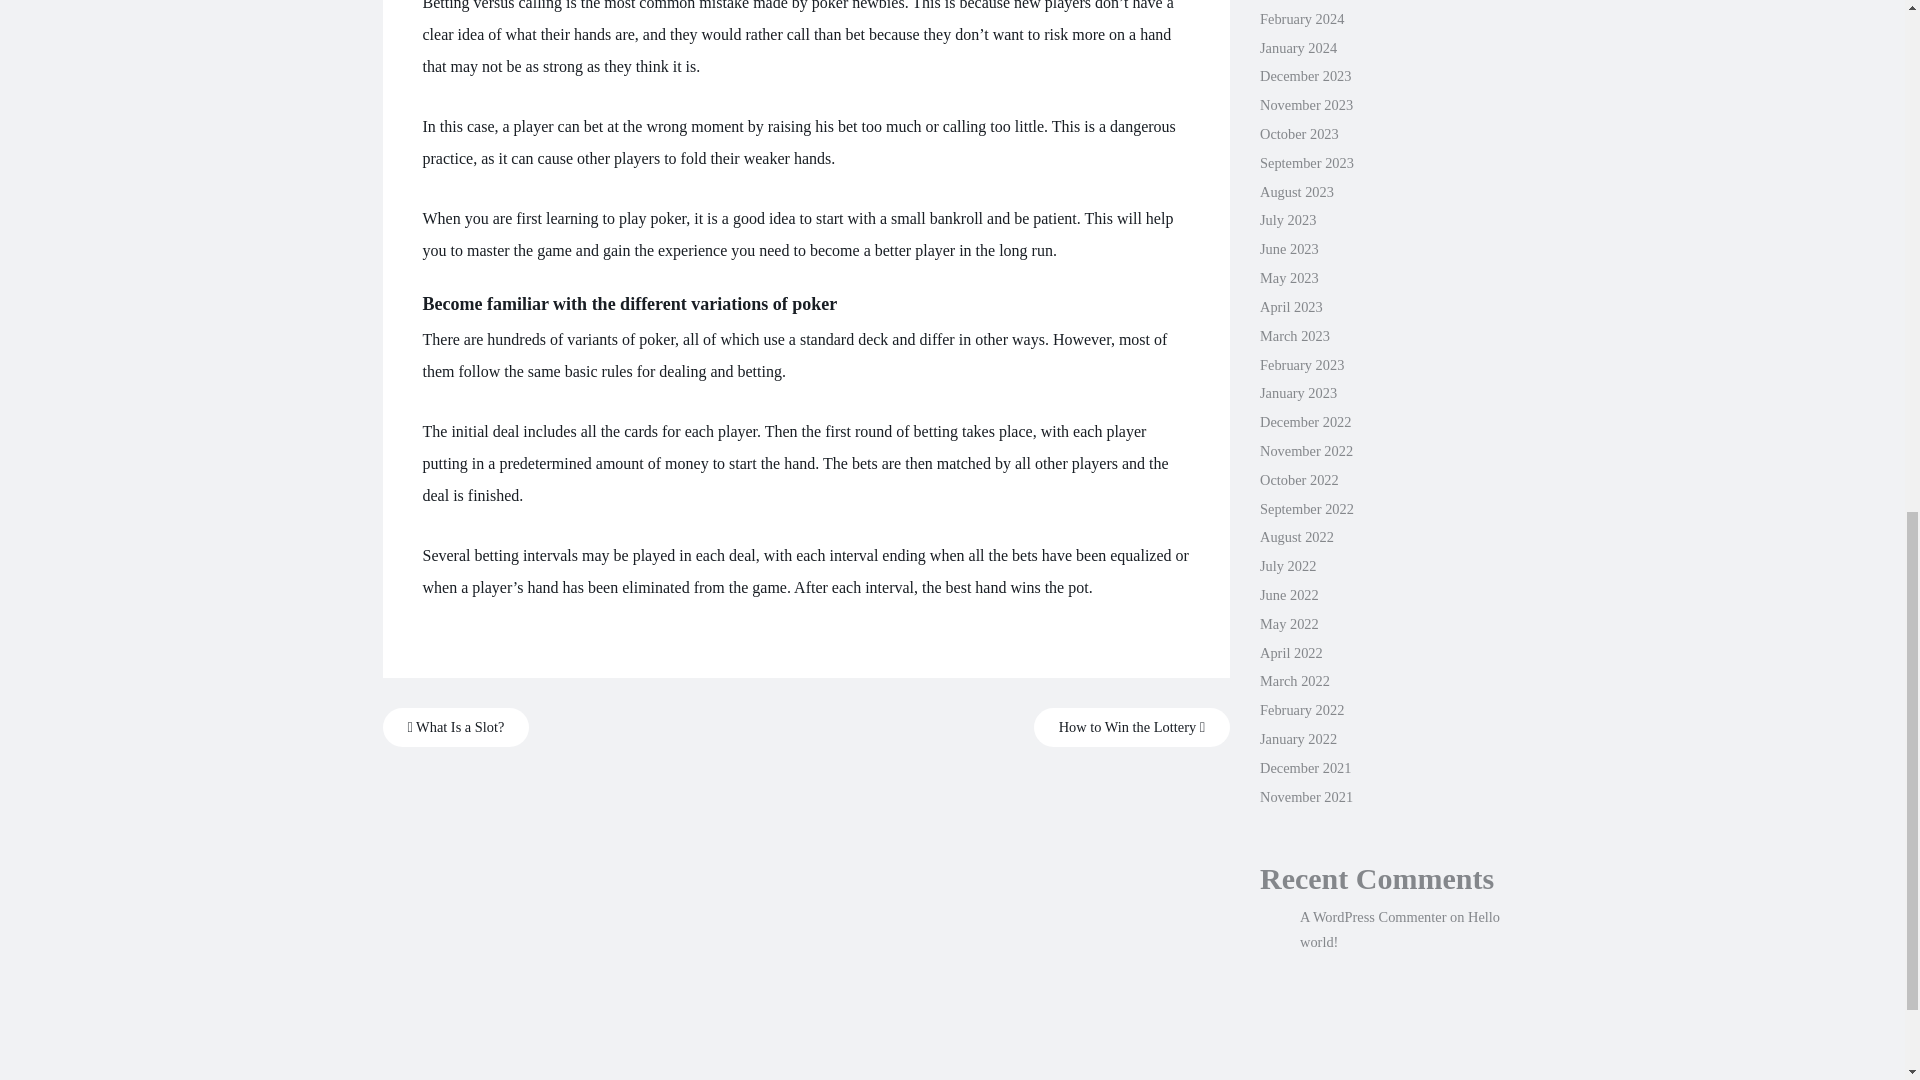  Describe the element at coordinates (1296, 191) in the screenshot. I see `August 2023` at that location.